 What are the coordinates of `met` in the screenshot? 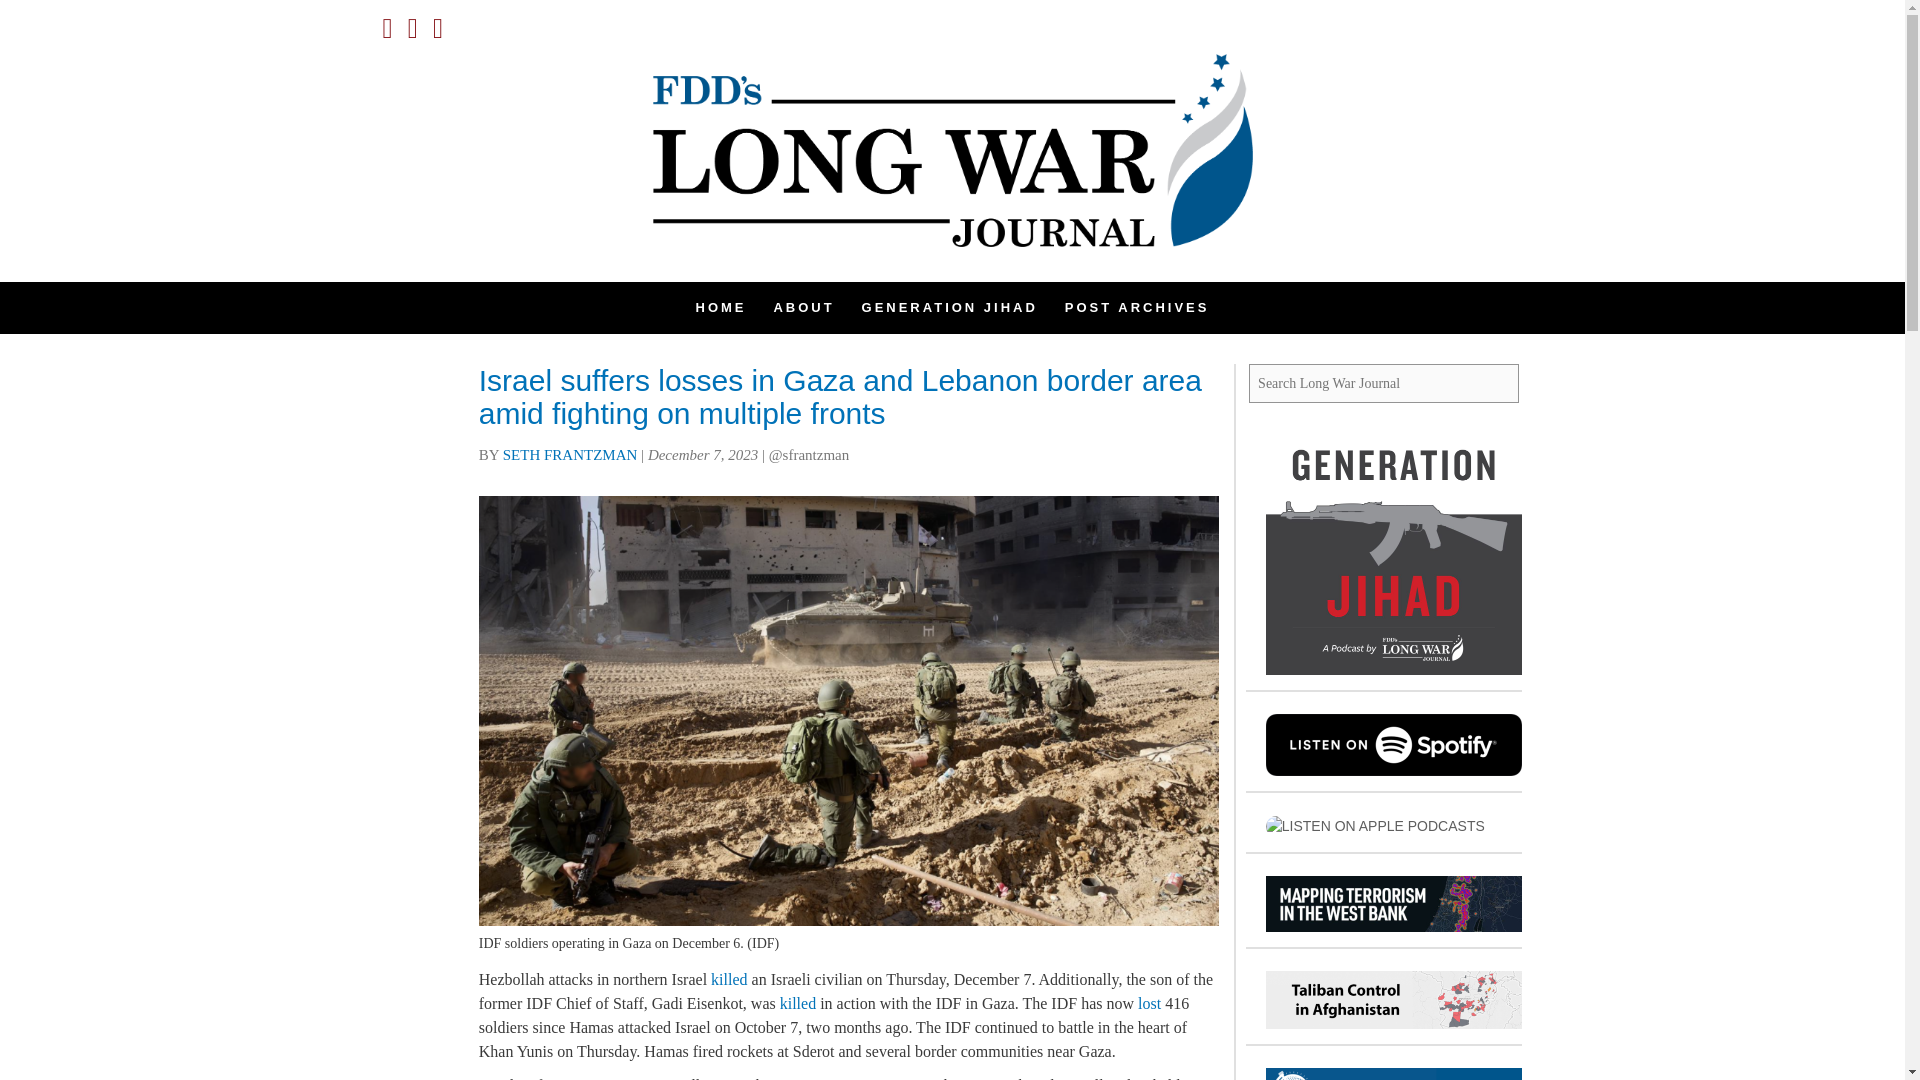 It's located at (740, 1078).